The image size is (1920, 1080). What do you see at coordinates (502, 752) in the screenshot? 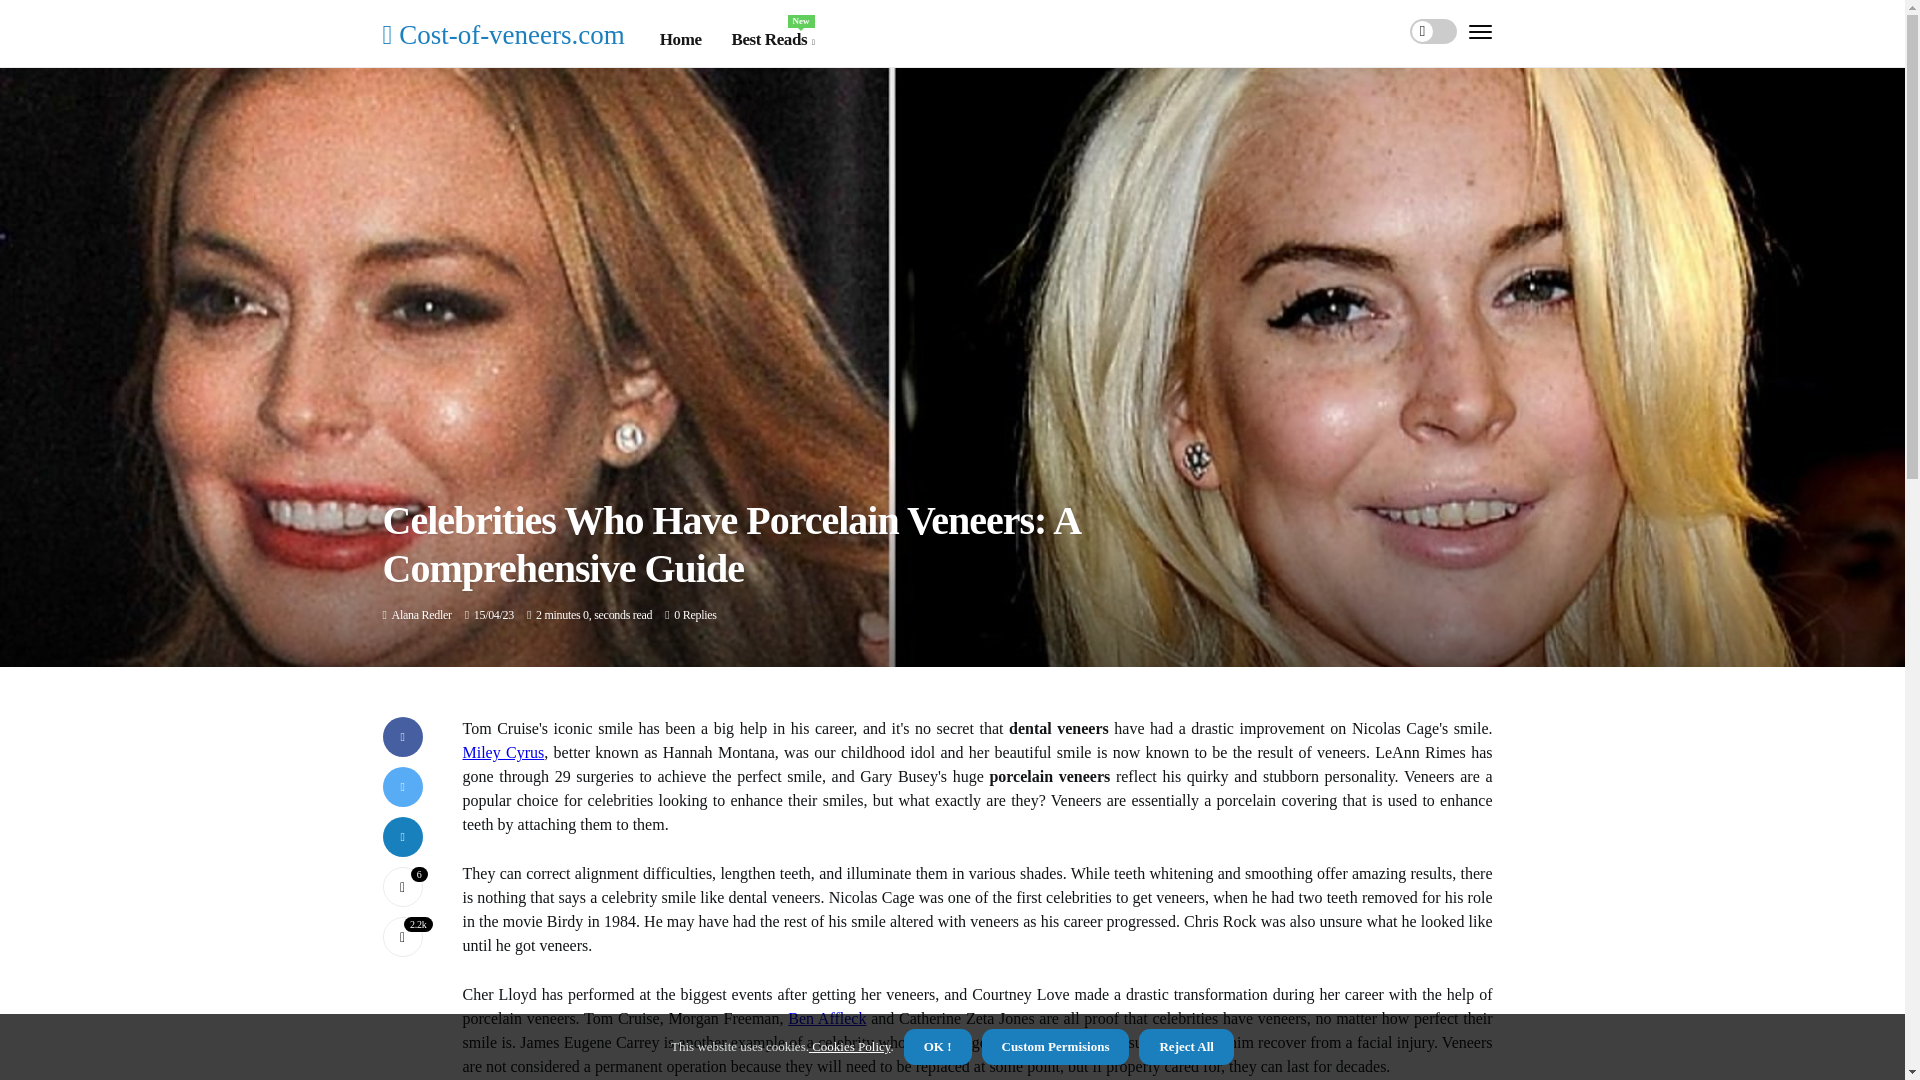
I see `Miley Cyrus` at bounding box center [502, 752].